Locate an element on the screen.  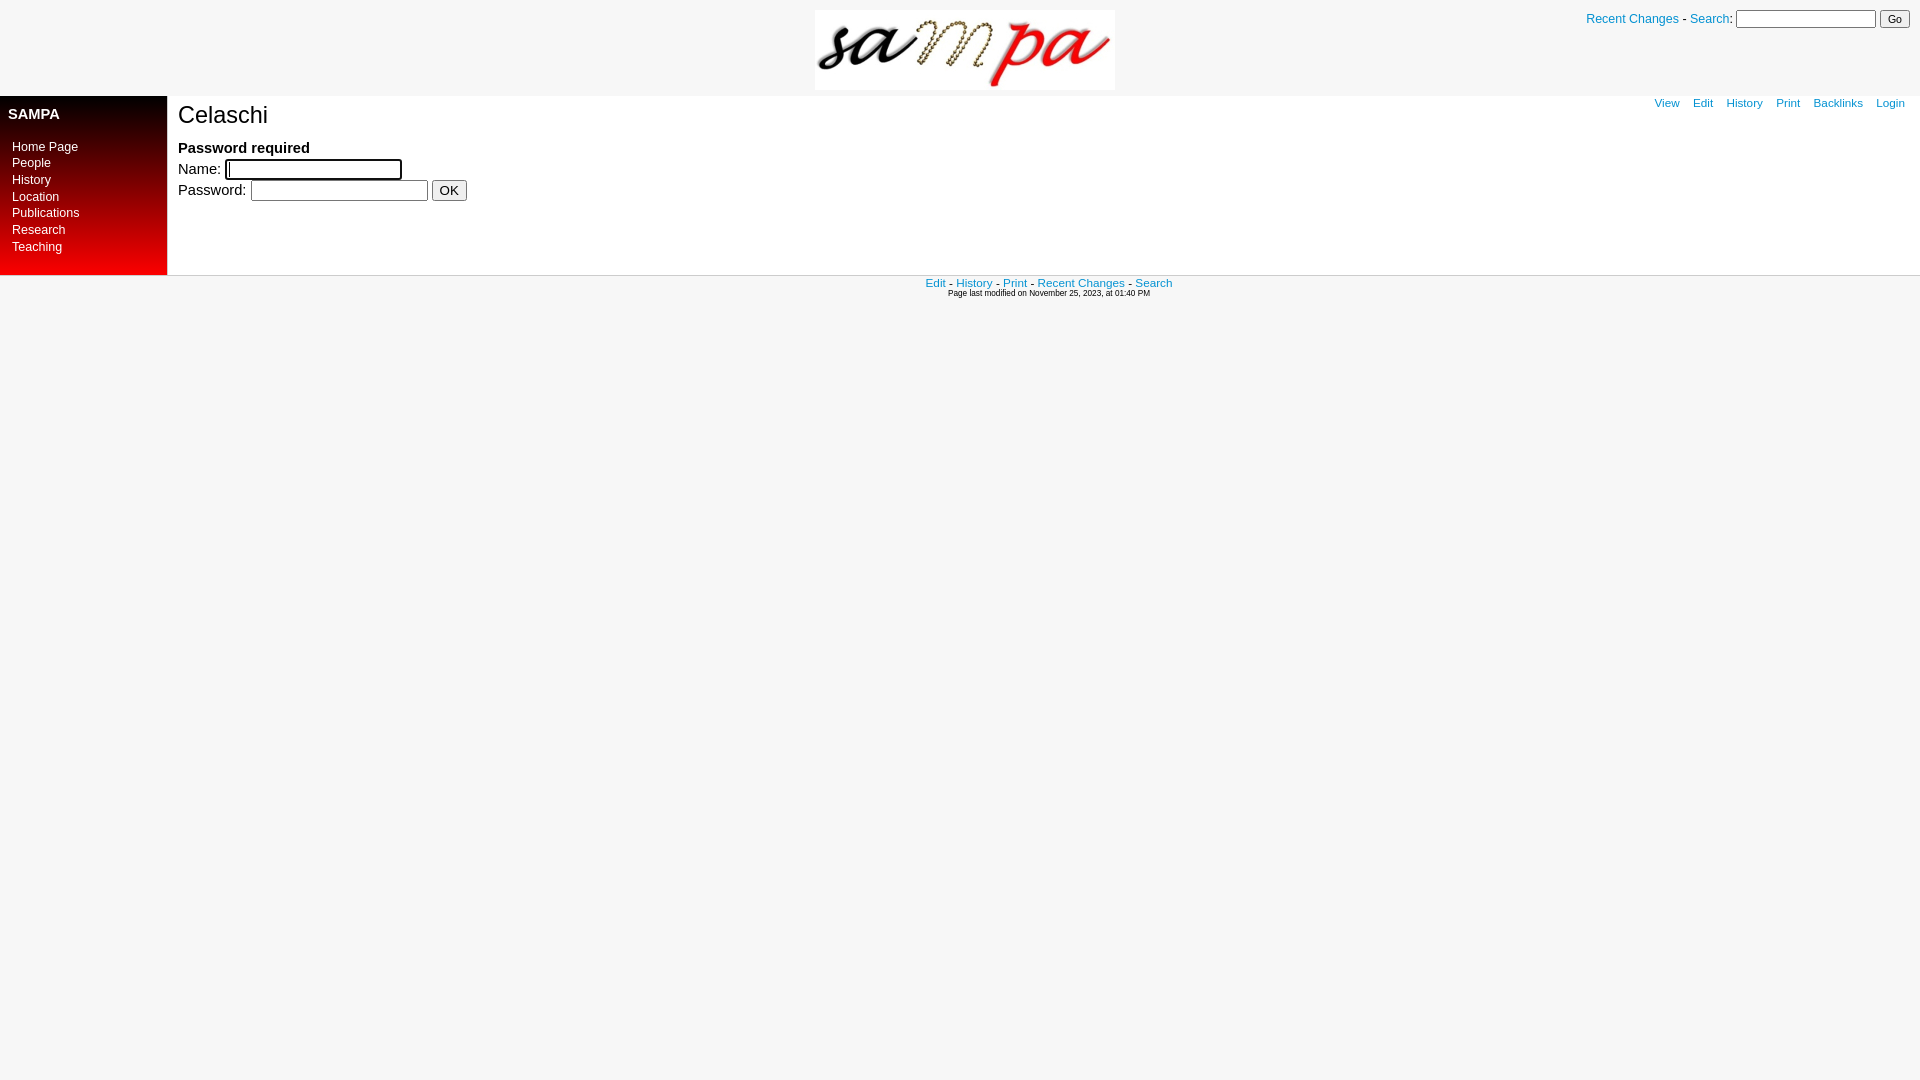
Edit is located at coordinates (936, 282).